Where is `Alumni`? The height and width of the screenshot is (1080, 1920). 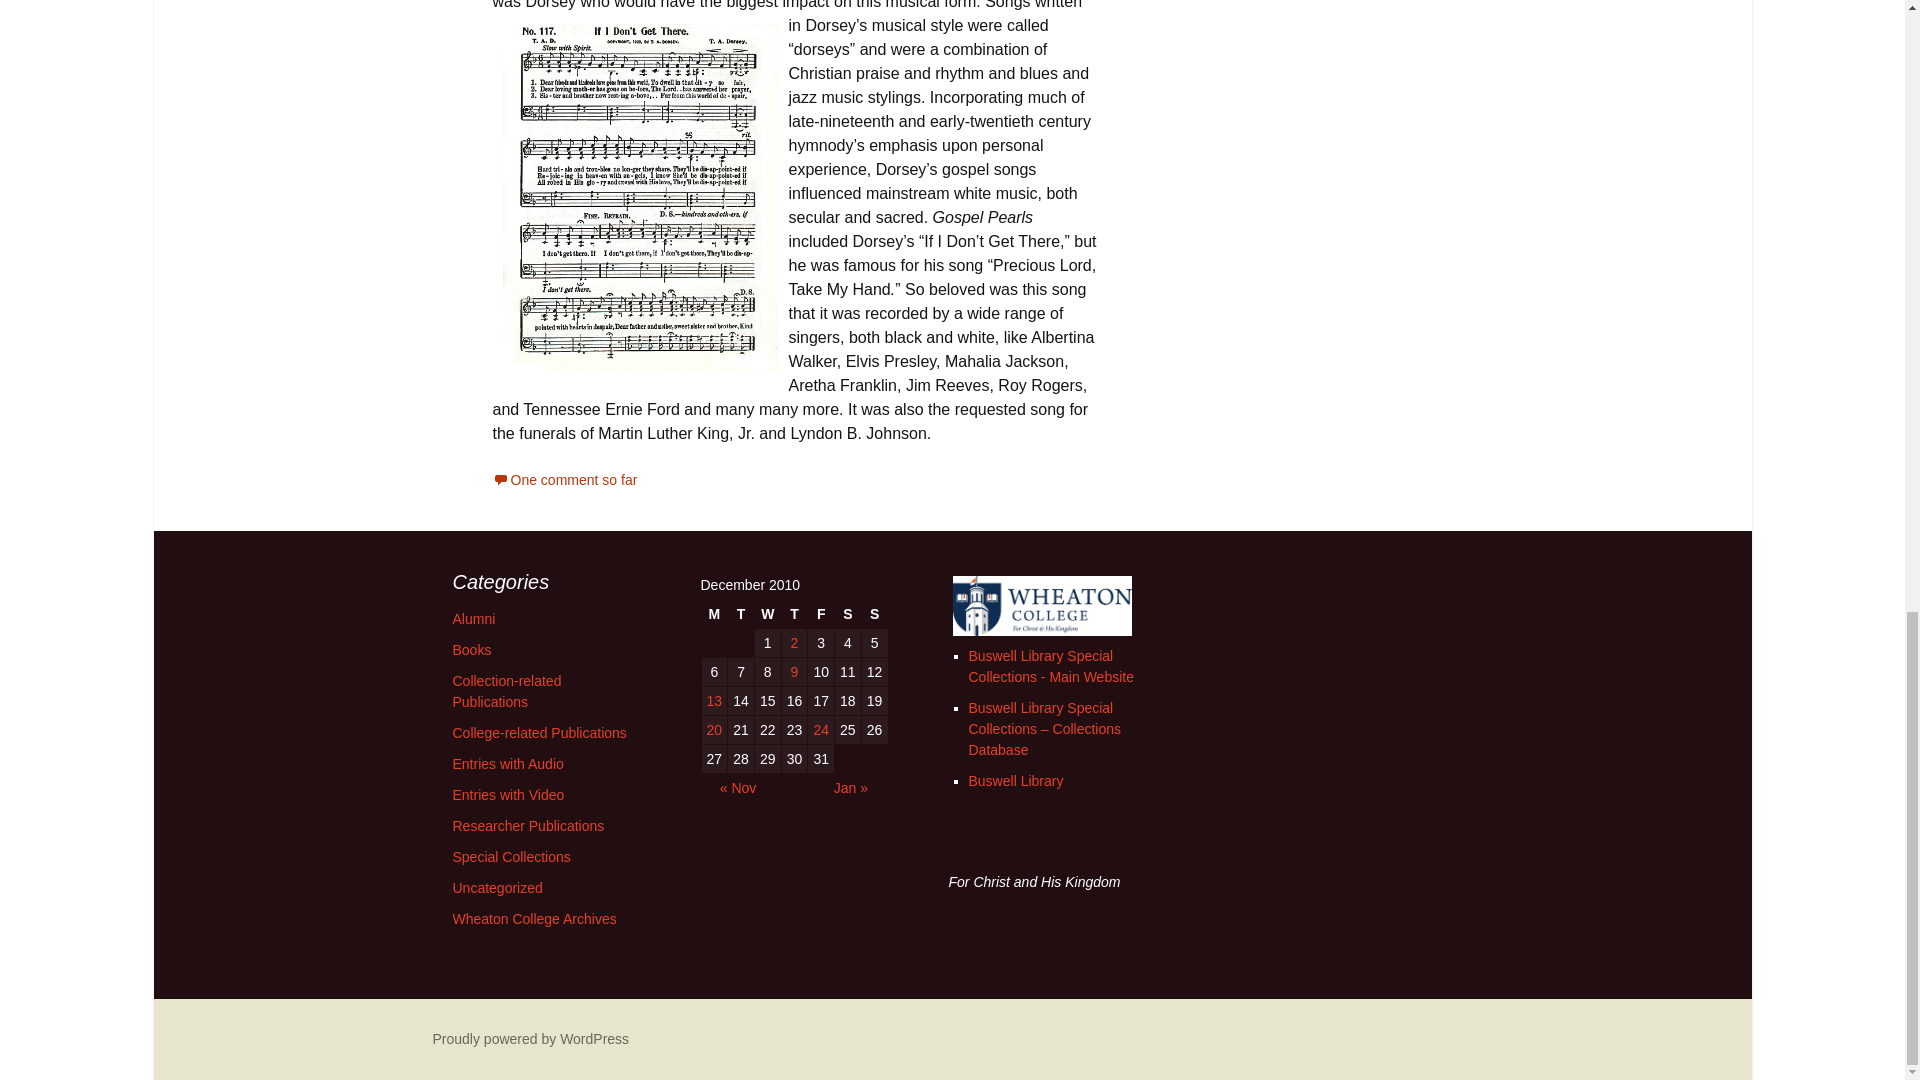
Alumni is located at coordinates (473, 619).